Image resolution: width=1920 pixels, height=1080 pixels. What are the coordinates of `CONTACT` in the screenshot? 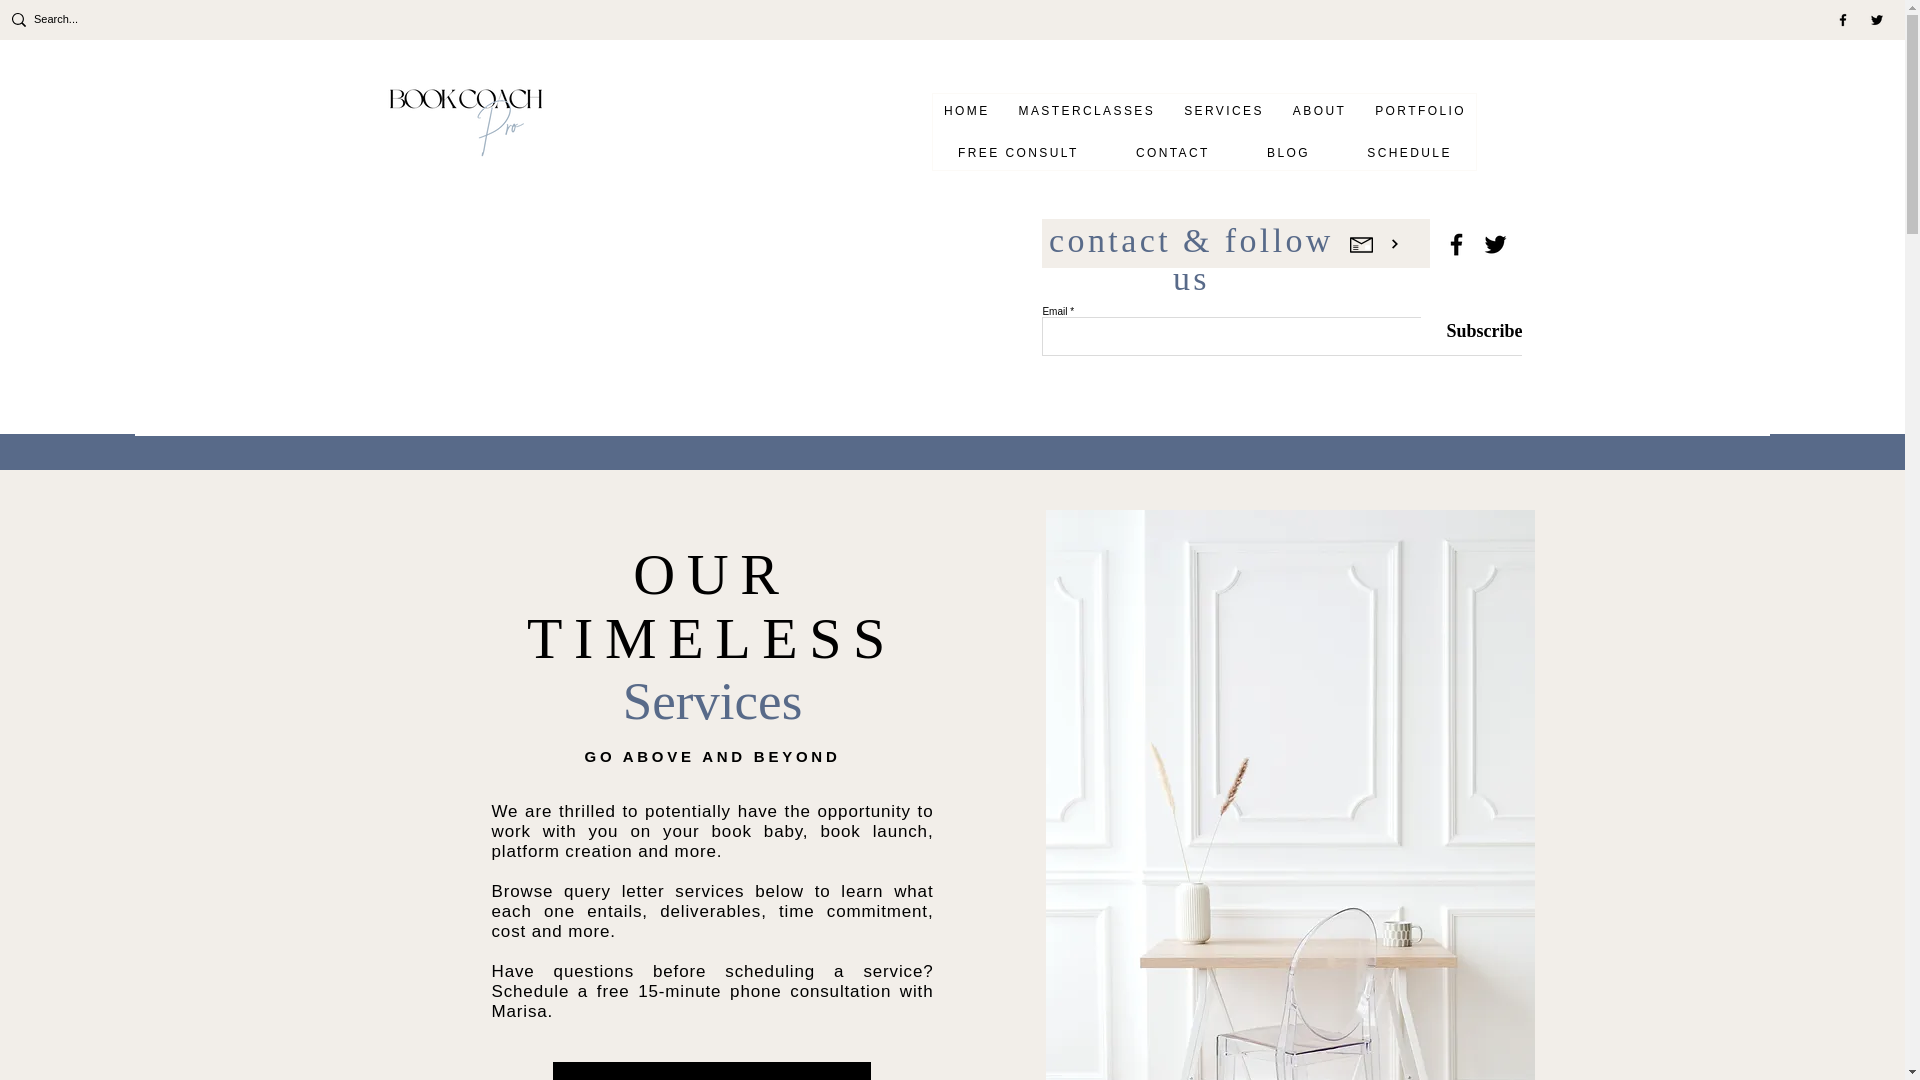 It's located at (1172, 152).